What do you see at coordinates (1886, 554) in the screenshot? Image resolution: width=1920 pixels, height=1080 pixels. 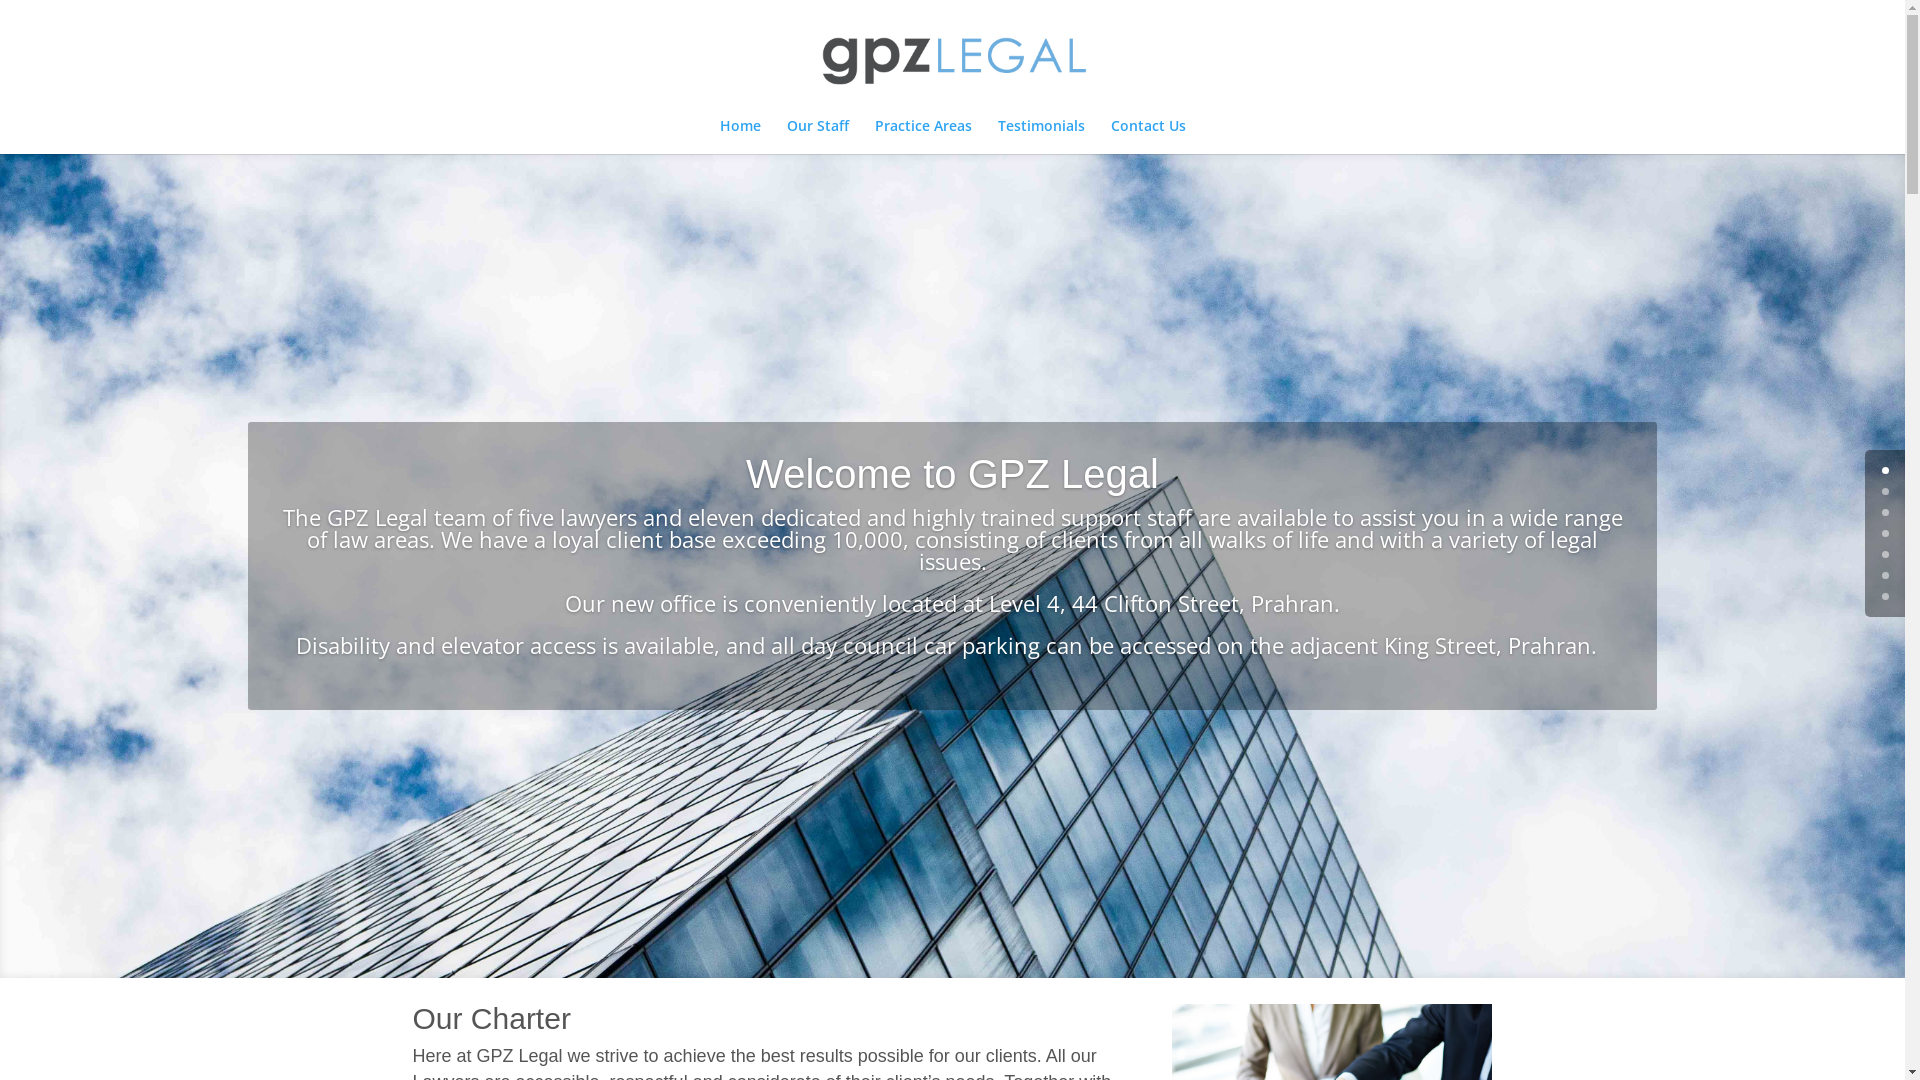 I see `4` at bounding box center [1886, 554].